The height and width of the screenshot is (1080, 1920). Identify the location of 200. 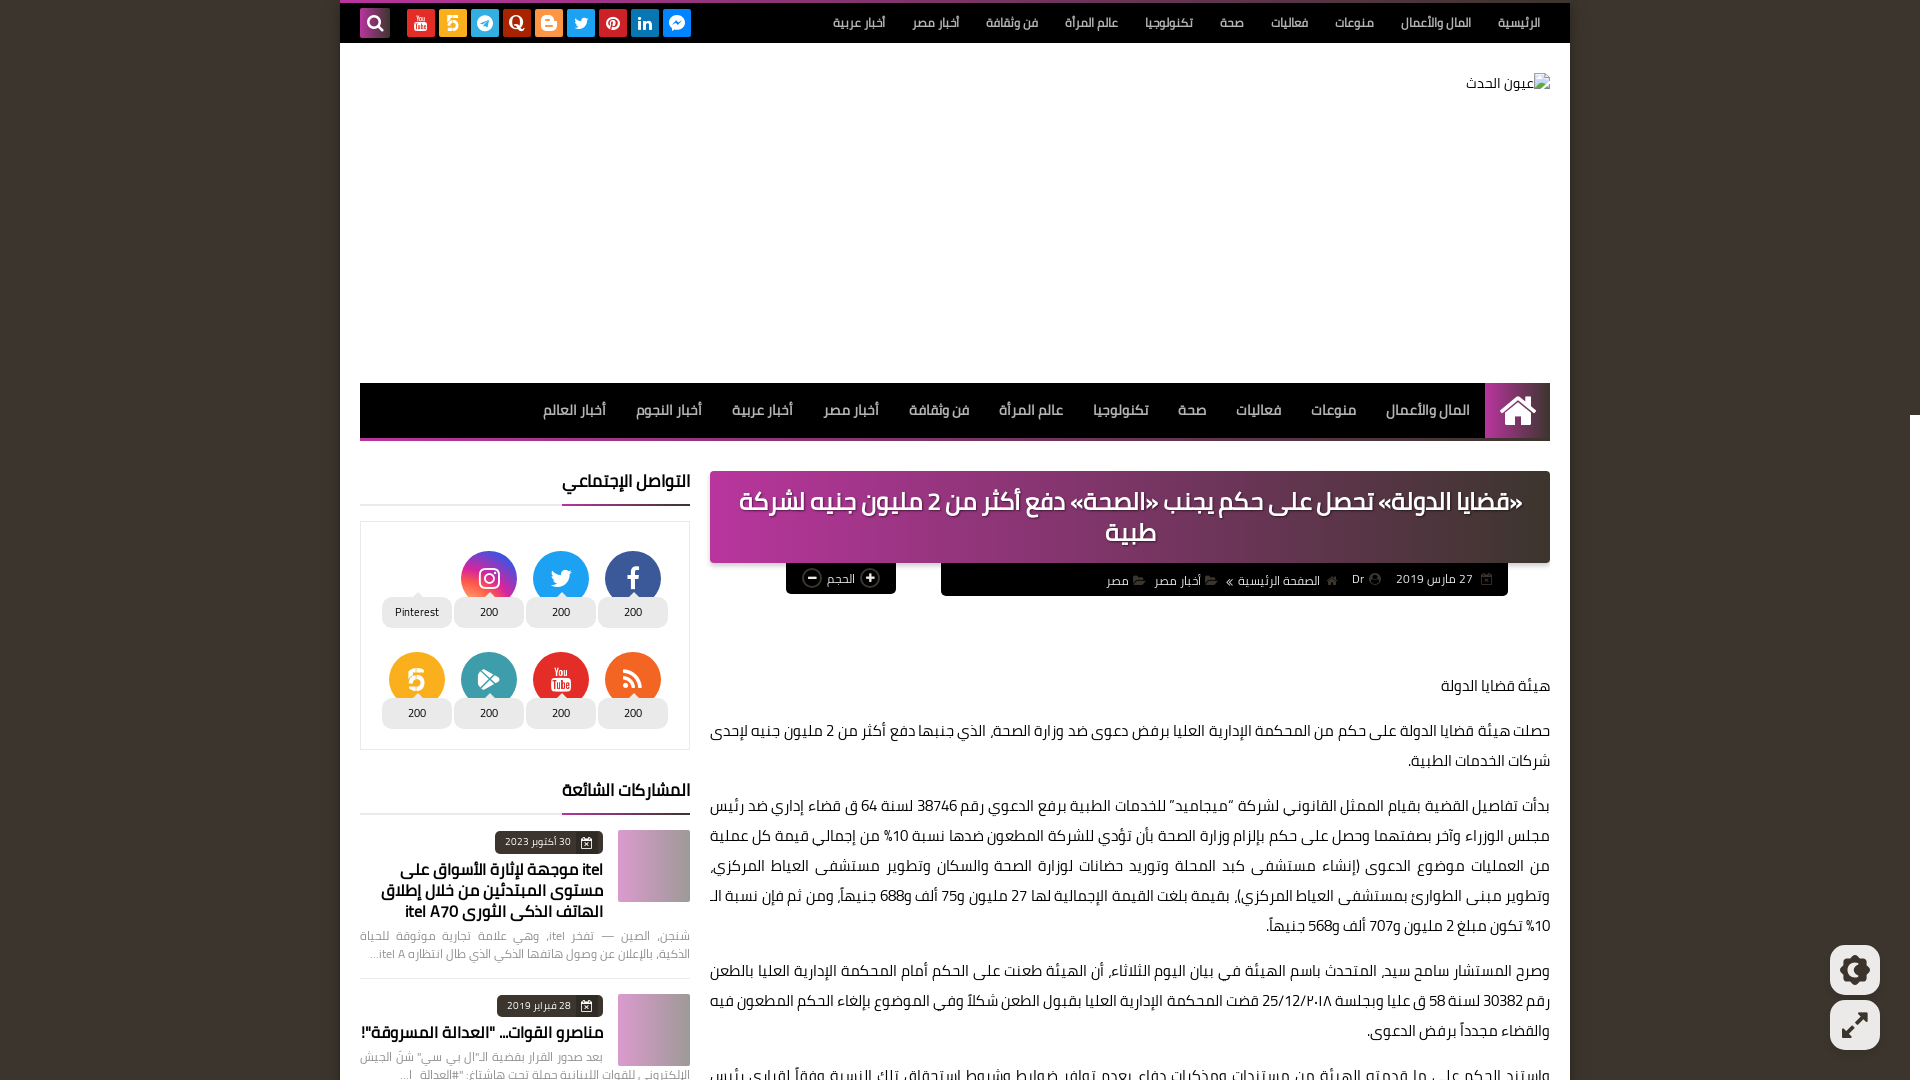
(488, 686).